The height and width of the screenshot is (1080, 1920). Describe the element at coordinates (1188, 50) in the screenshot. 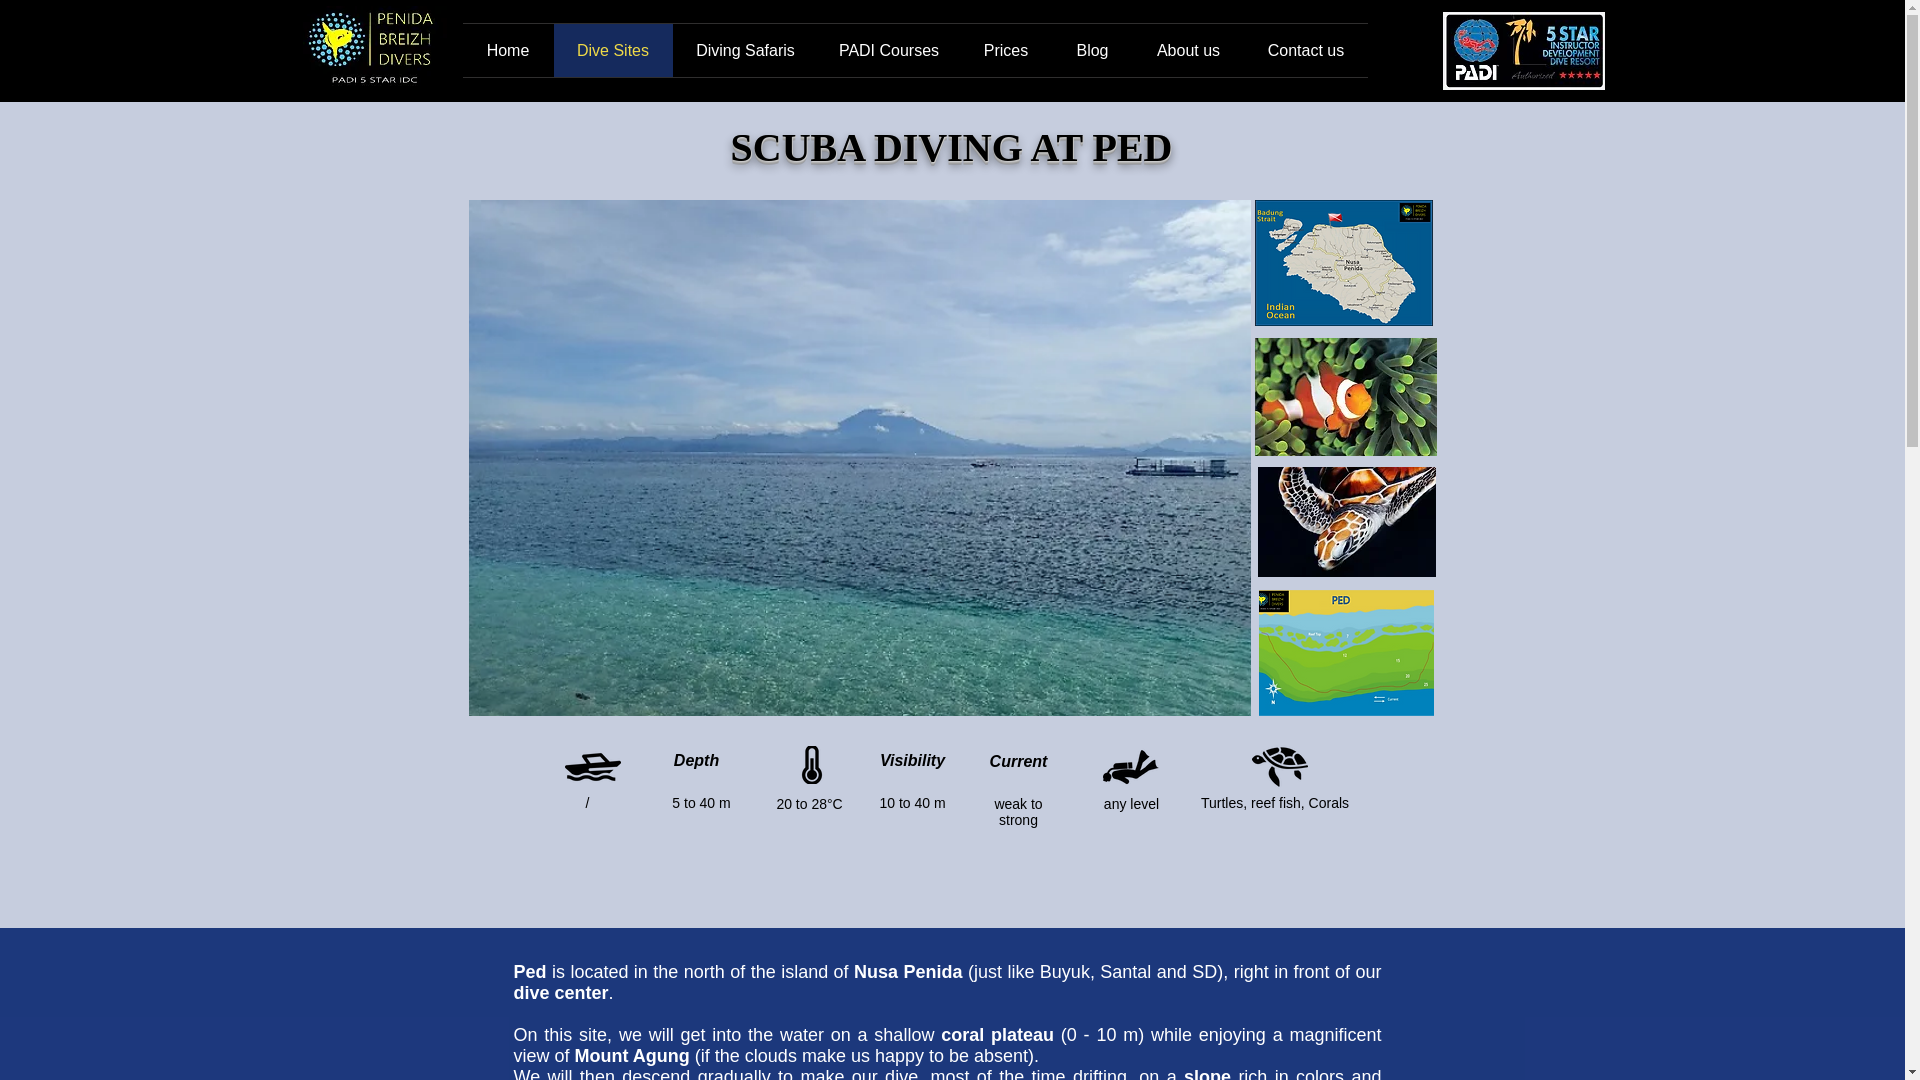

I see `About us` at that location.